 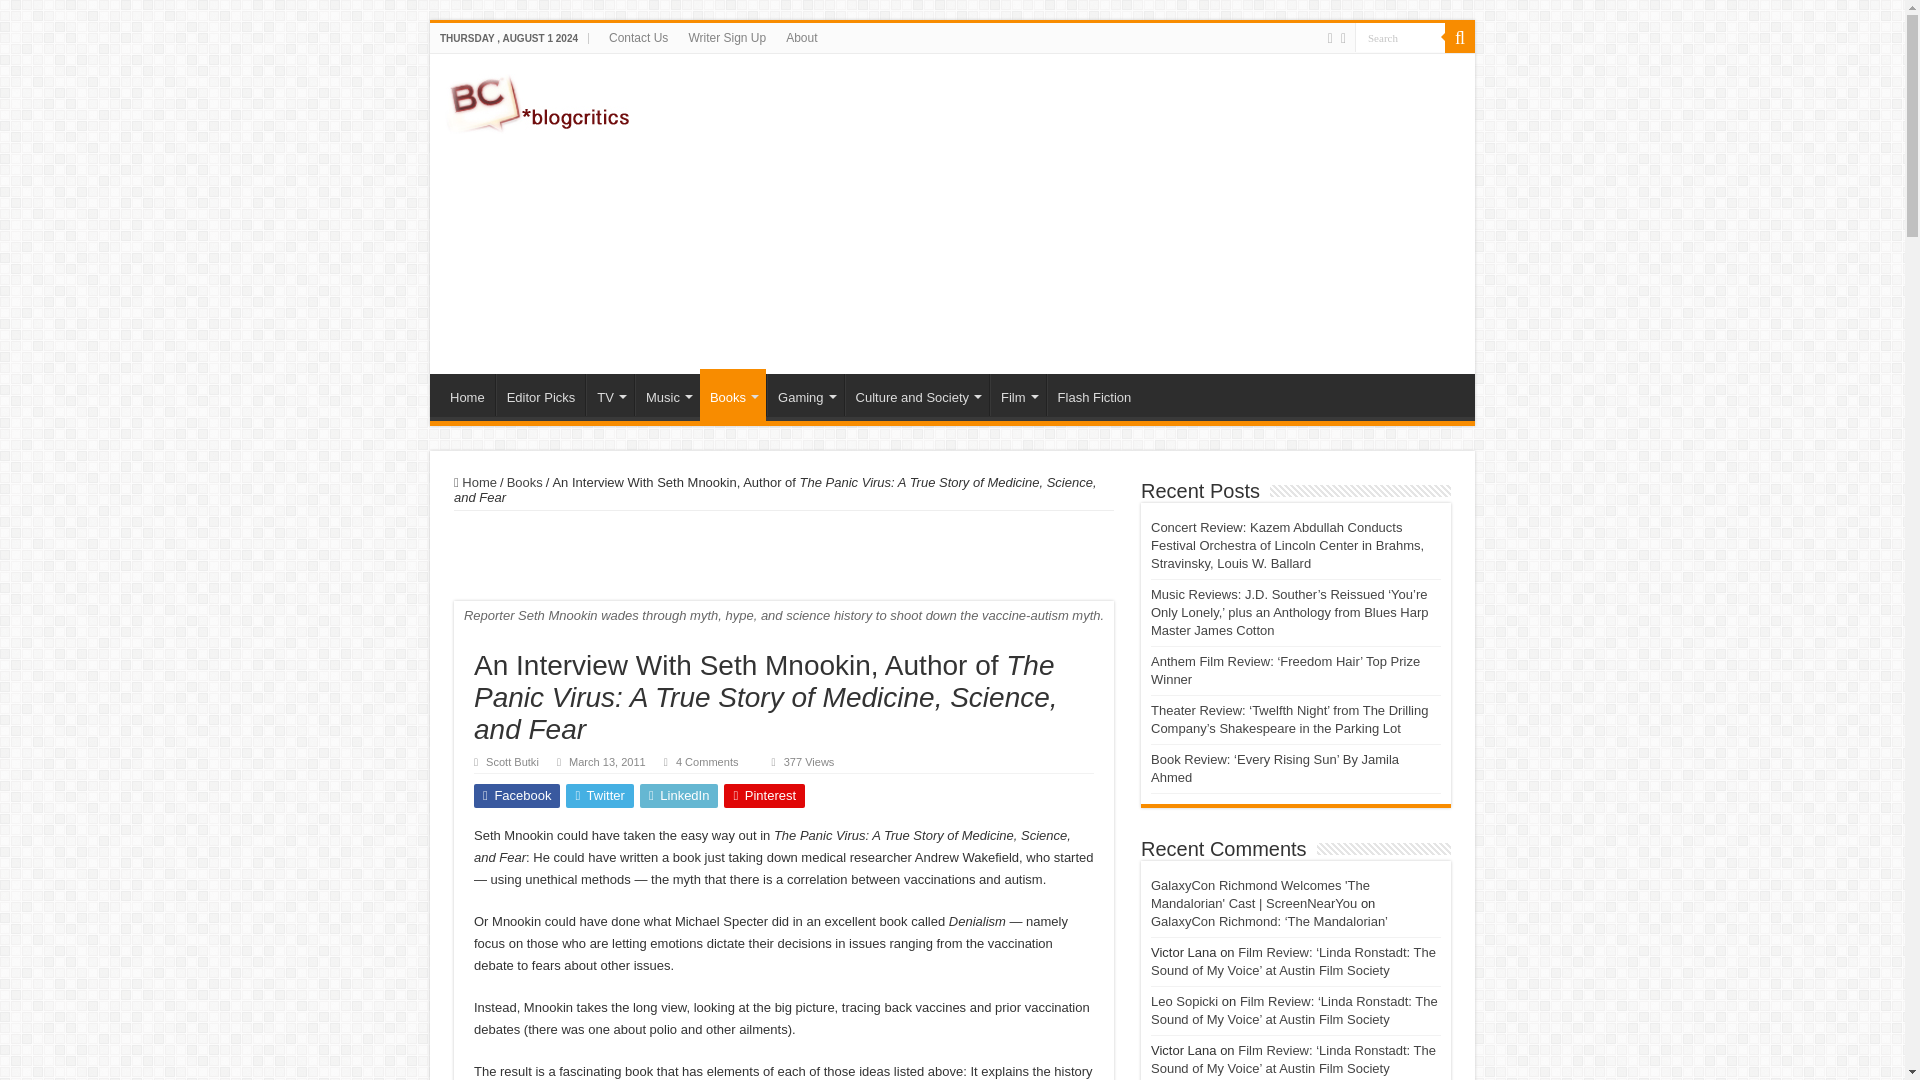 What do you see at coordinates (1400, 36) in the screenshot?
I see `Search` at bounding box center [1400, 36].